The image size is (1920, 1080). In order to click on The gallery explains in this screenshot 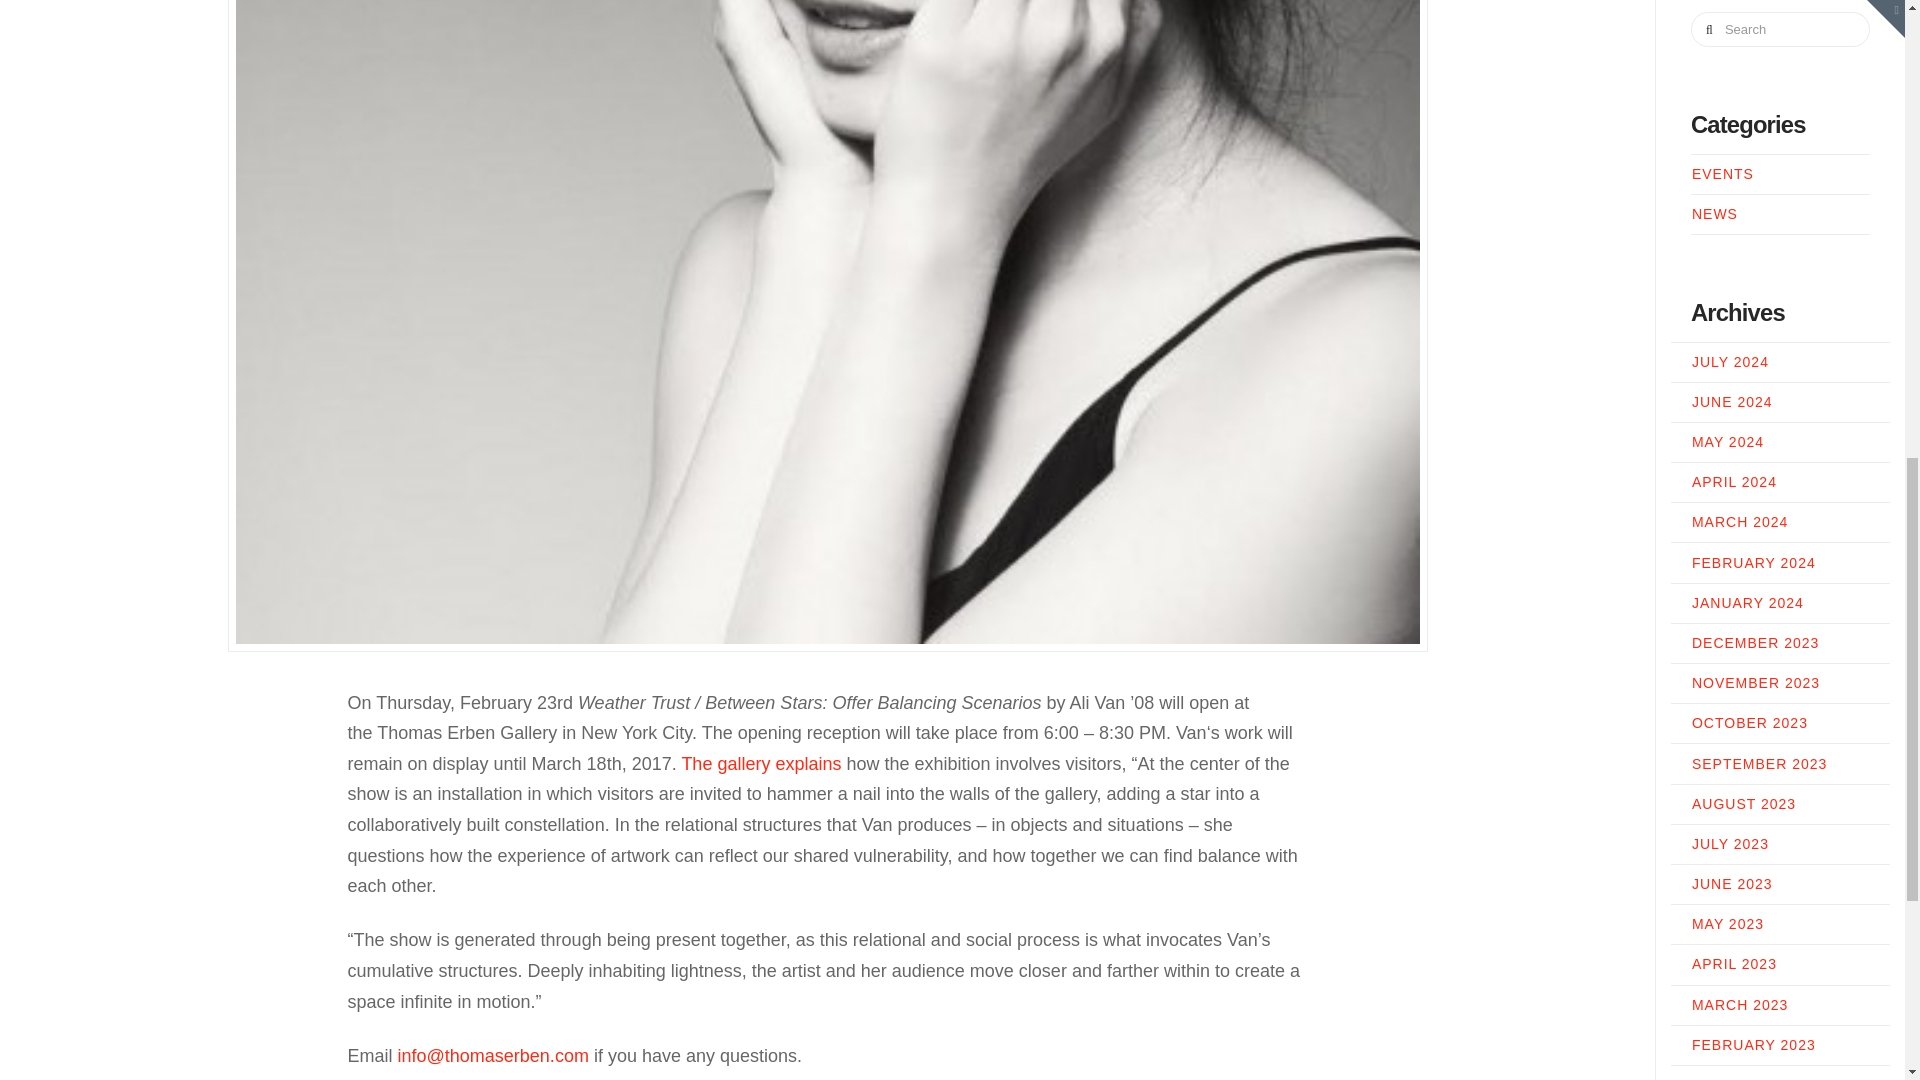, I will do `click(760, 764)`.